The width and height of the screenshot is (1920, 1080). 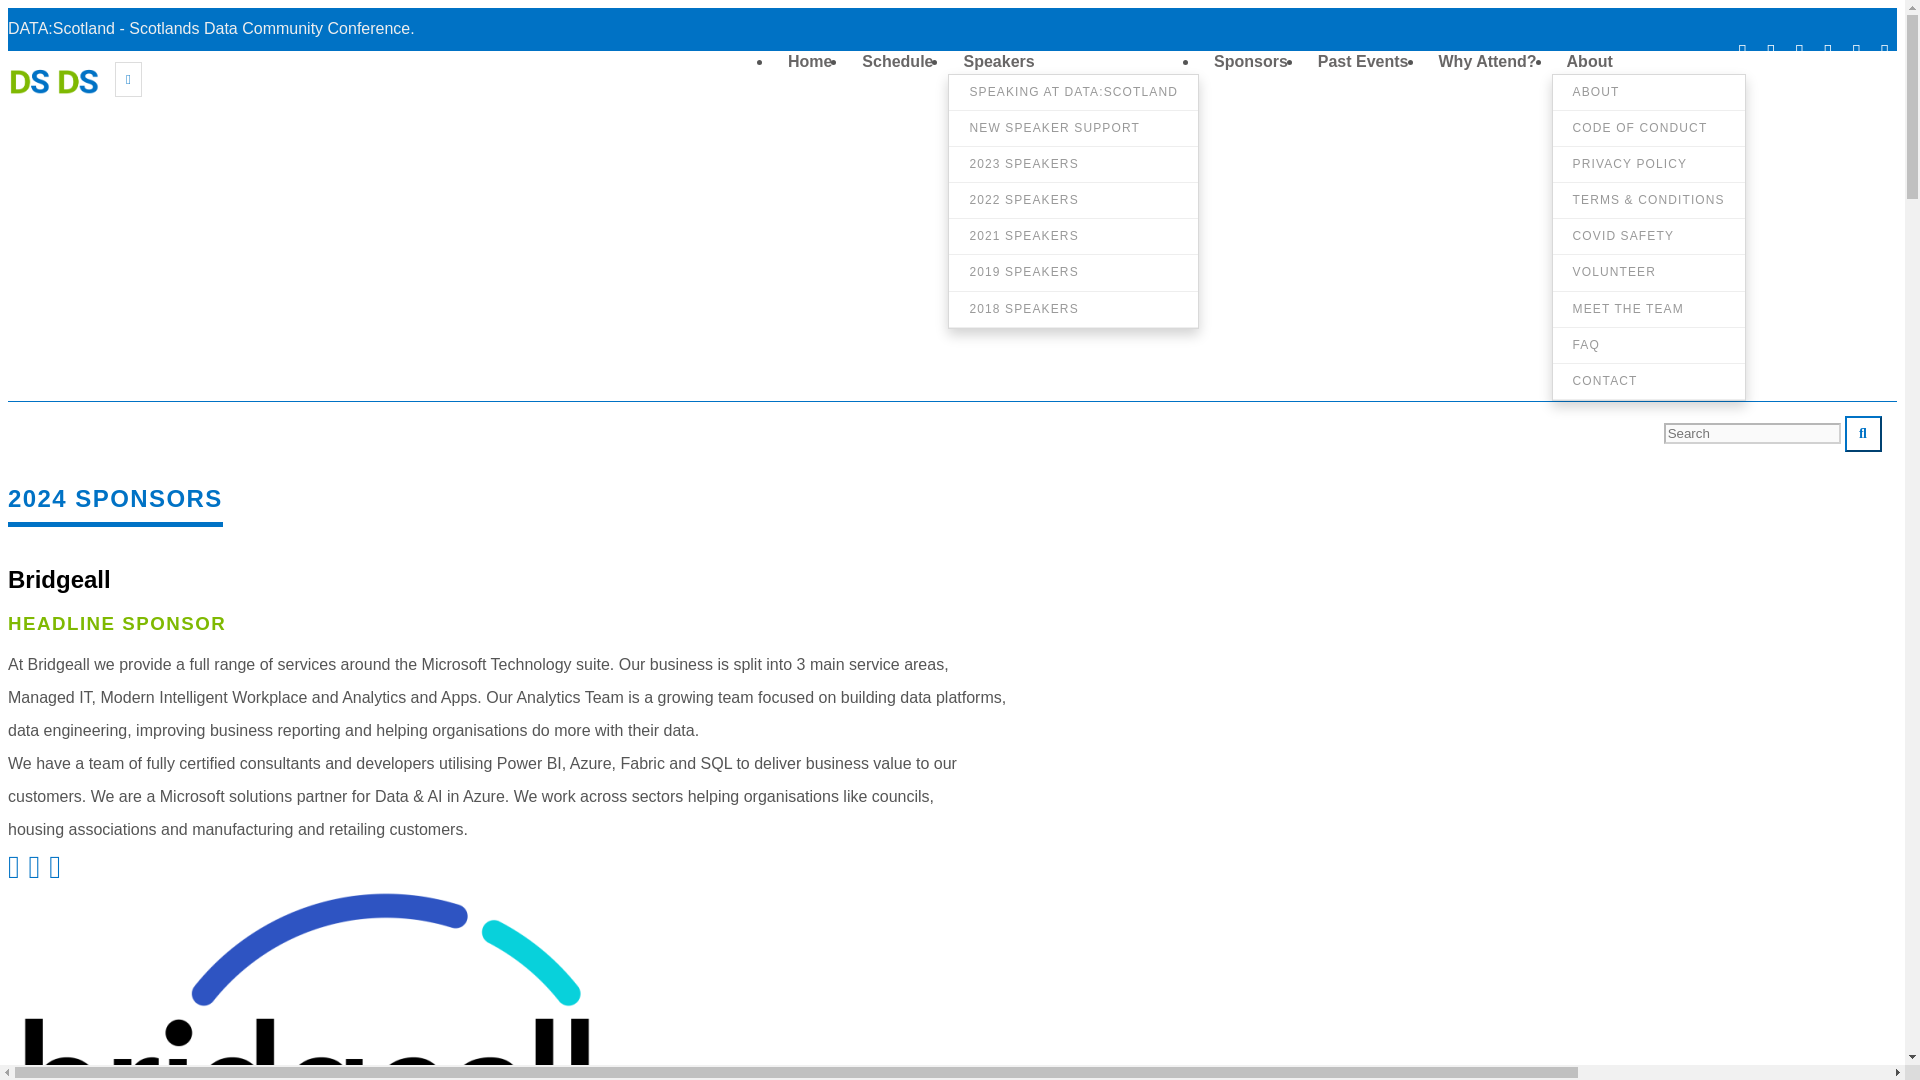 I want to click on 2021 SPEAKERS, so click(x=1073, y=236).